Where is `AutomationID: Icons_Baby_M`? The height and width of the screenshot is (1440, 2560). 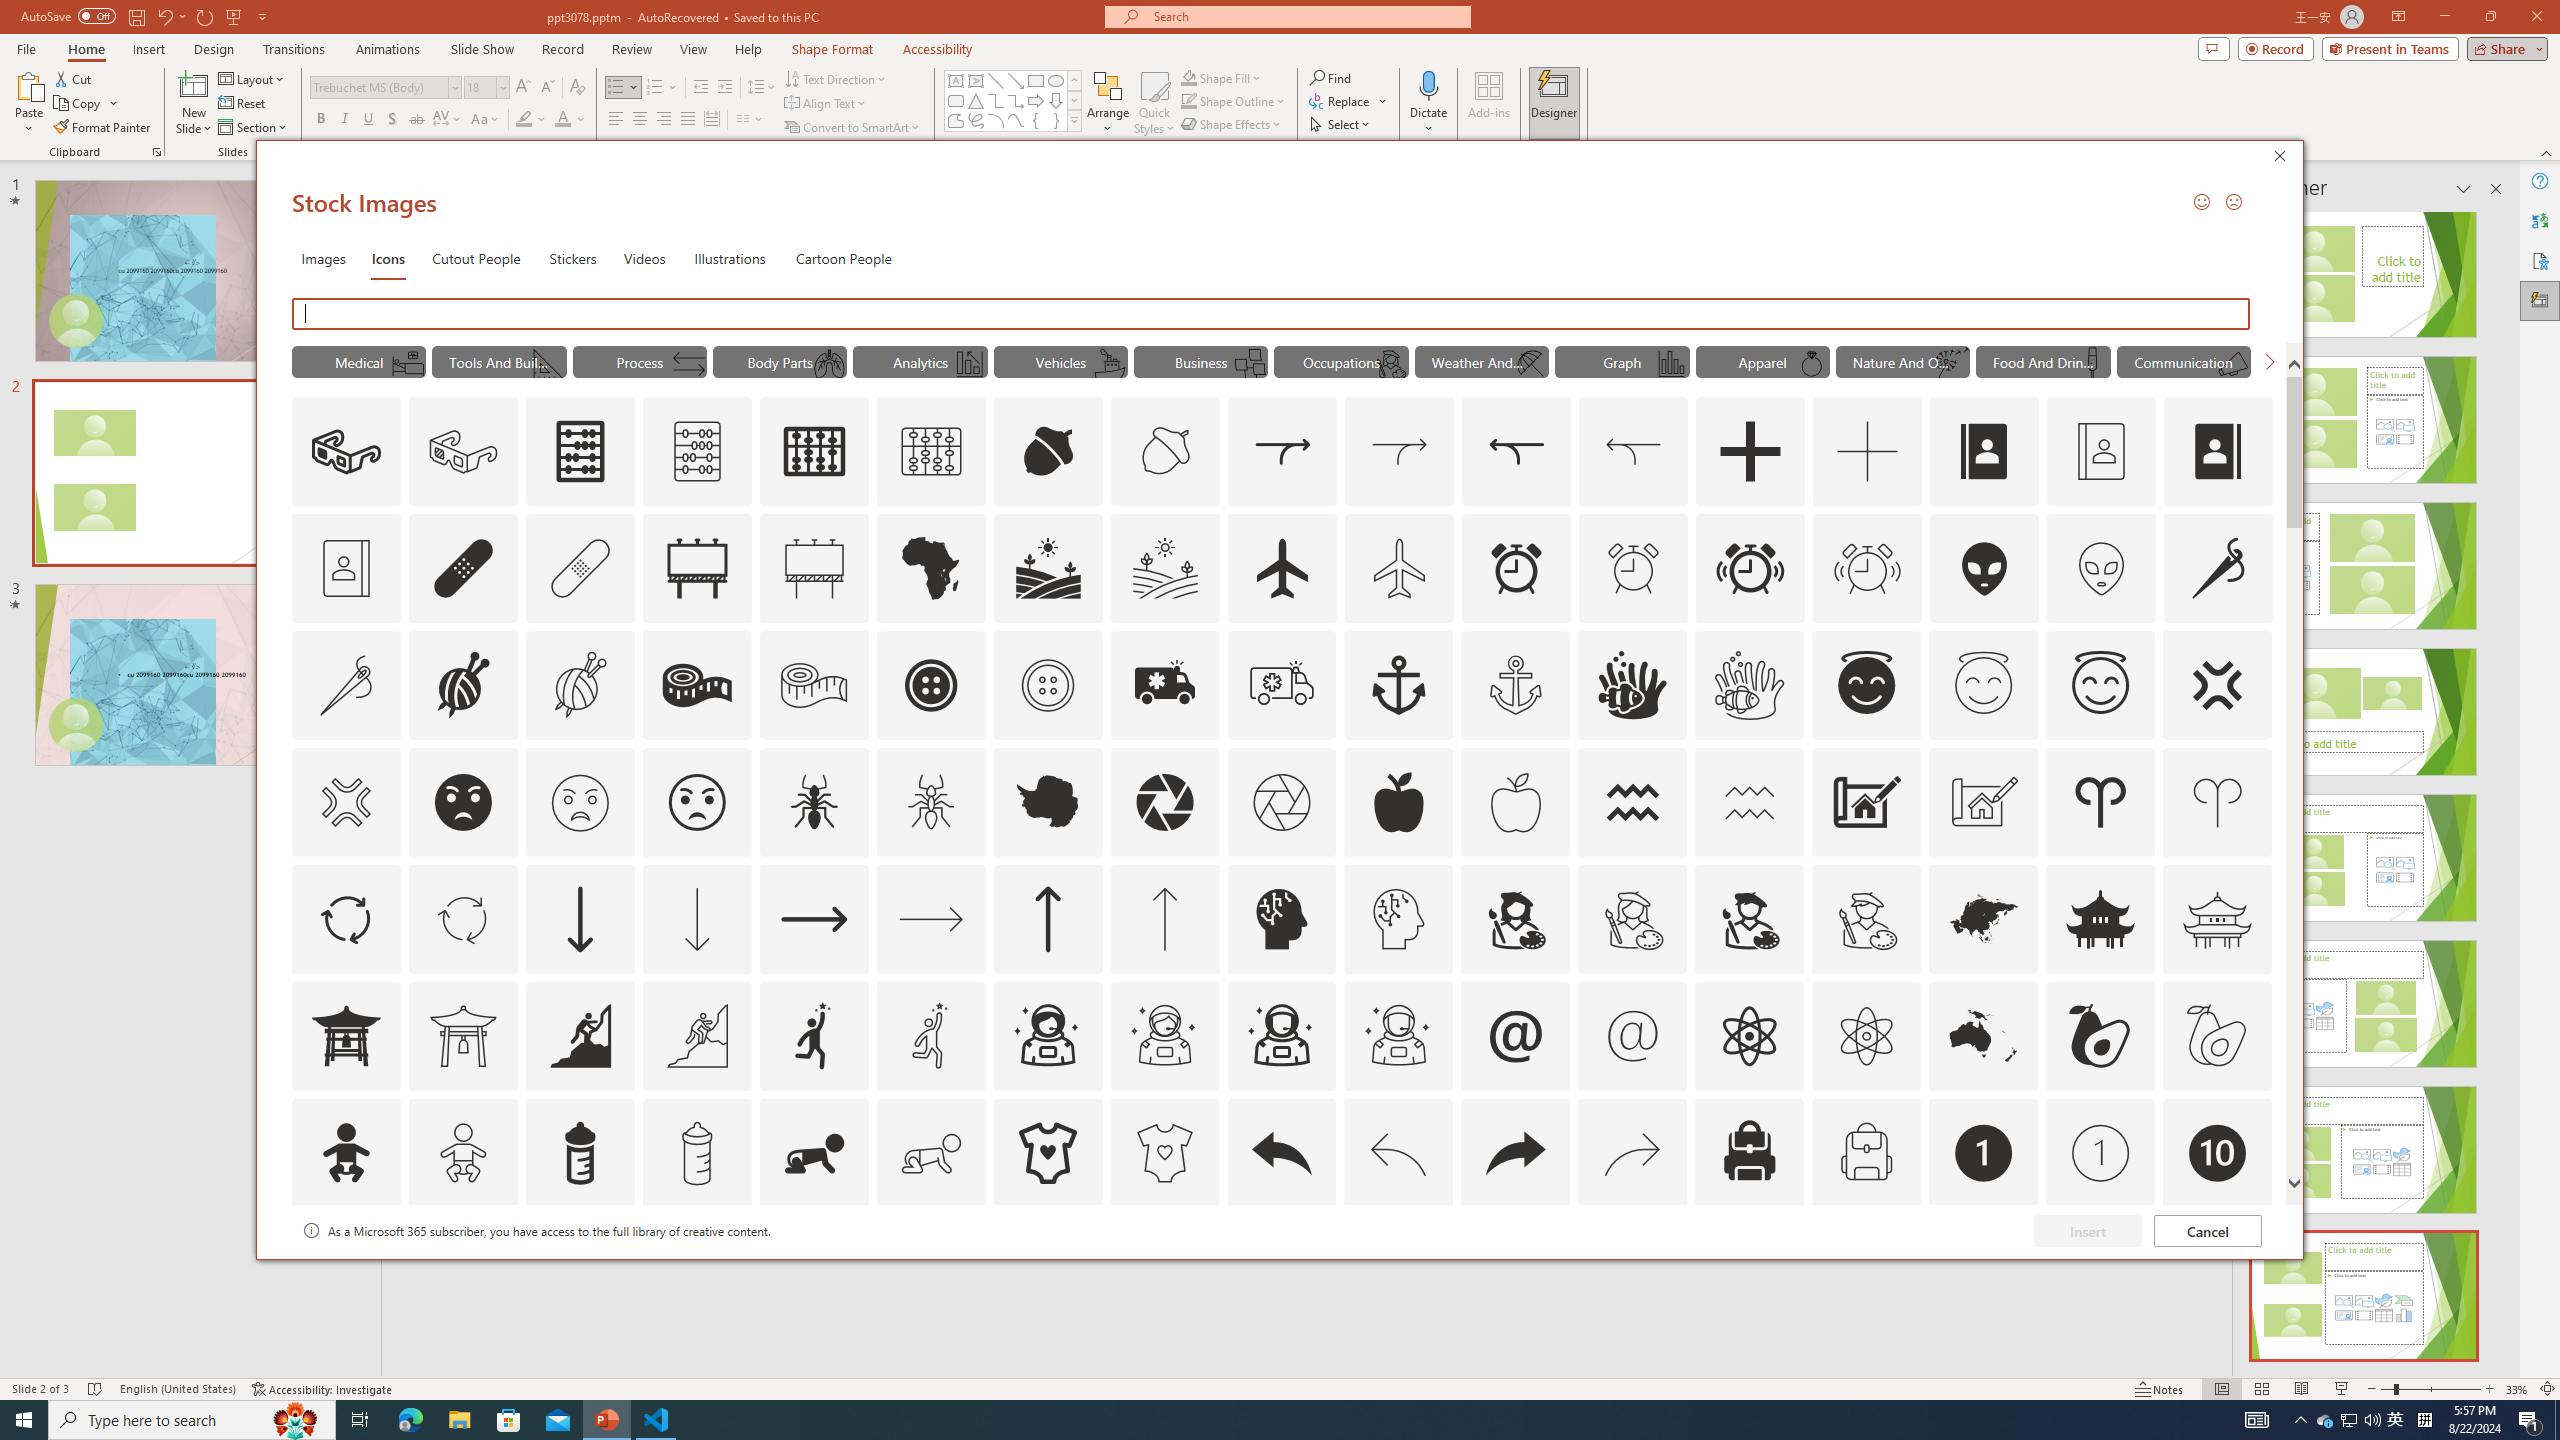
AutomationID: Icons_Baby_M is located at coordinates (463, 1153).